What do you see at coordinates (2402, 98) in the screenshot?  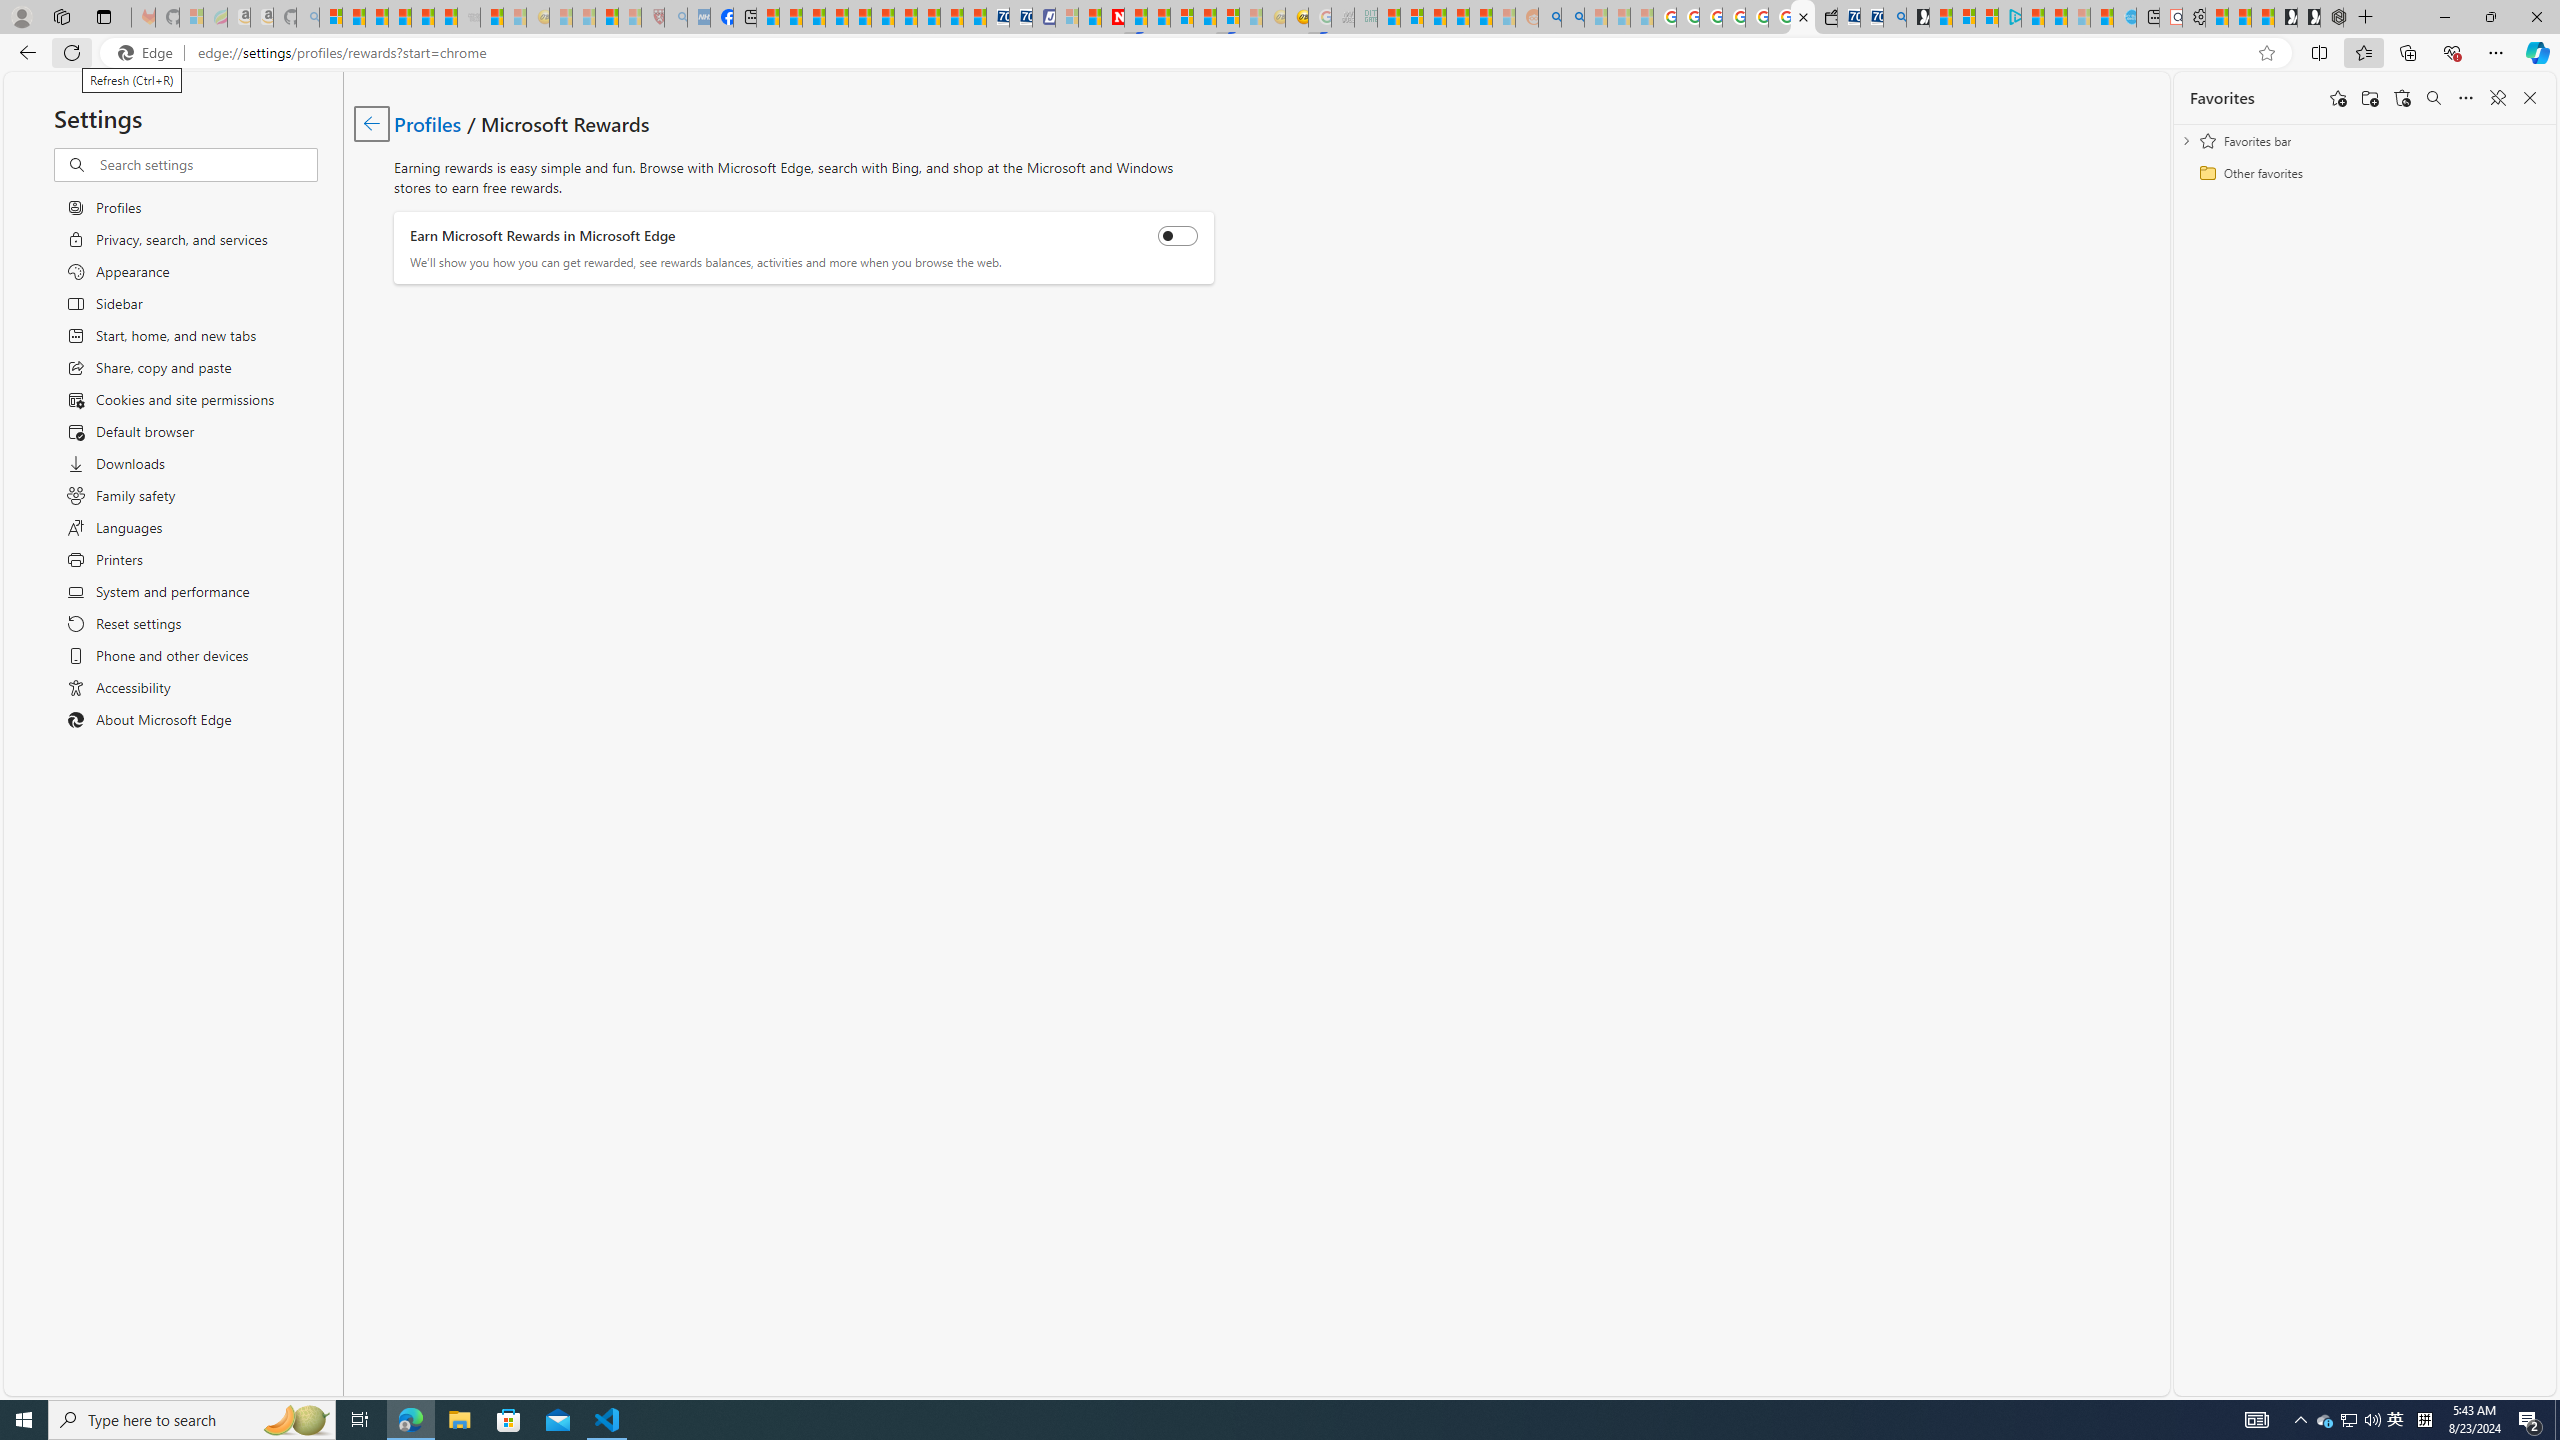 I see `Restore deleted favorites` at bounding box center [2402, 98].